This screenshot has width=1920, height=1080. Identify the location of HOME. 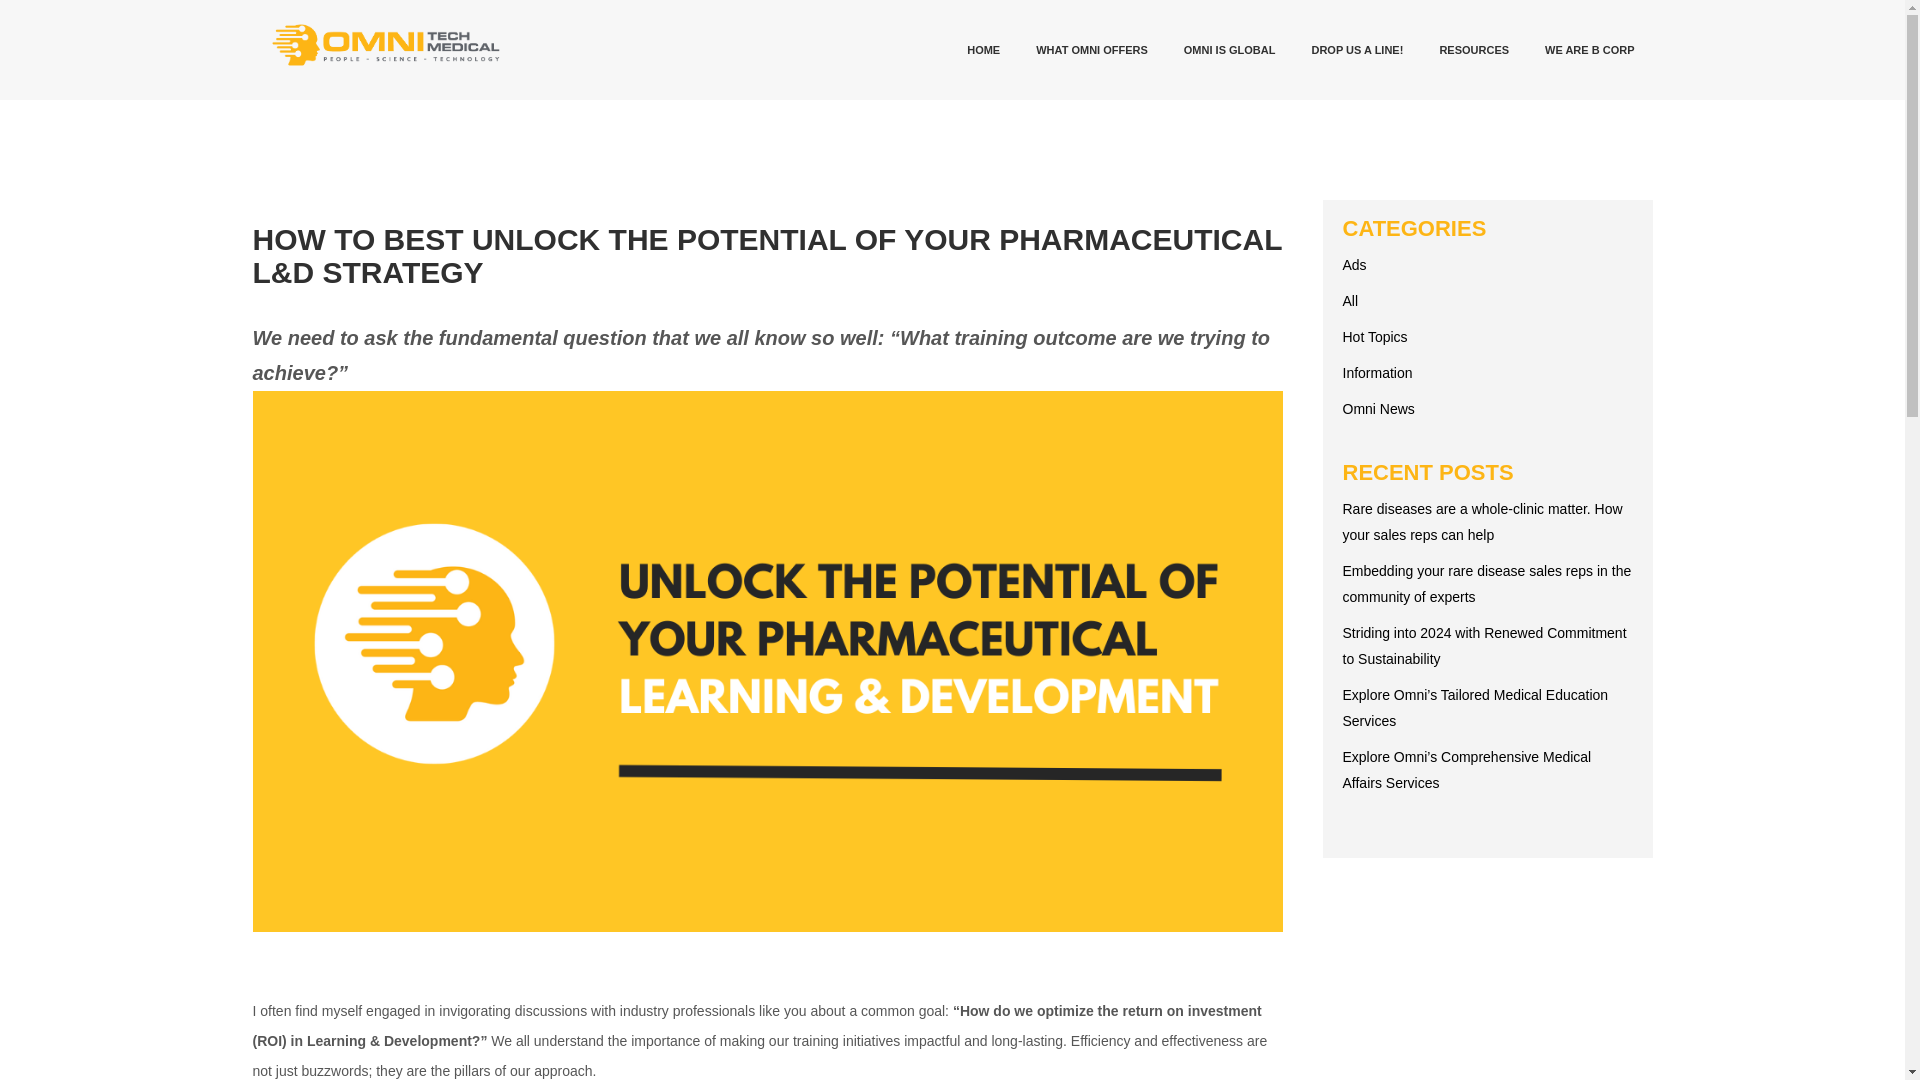
(982, 50).